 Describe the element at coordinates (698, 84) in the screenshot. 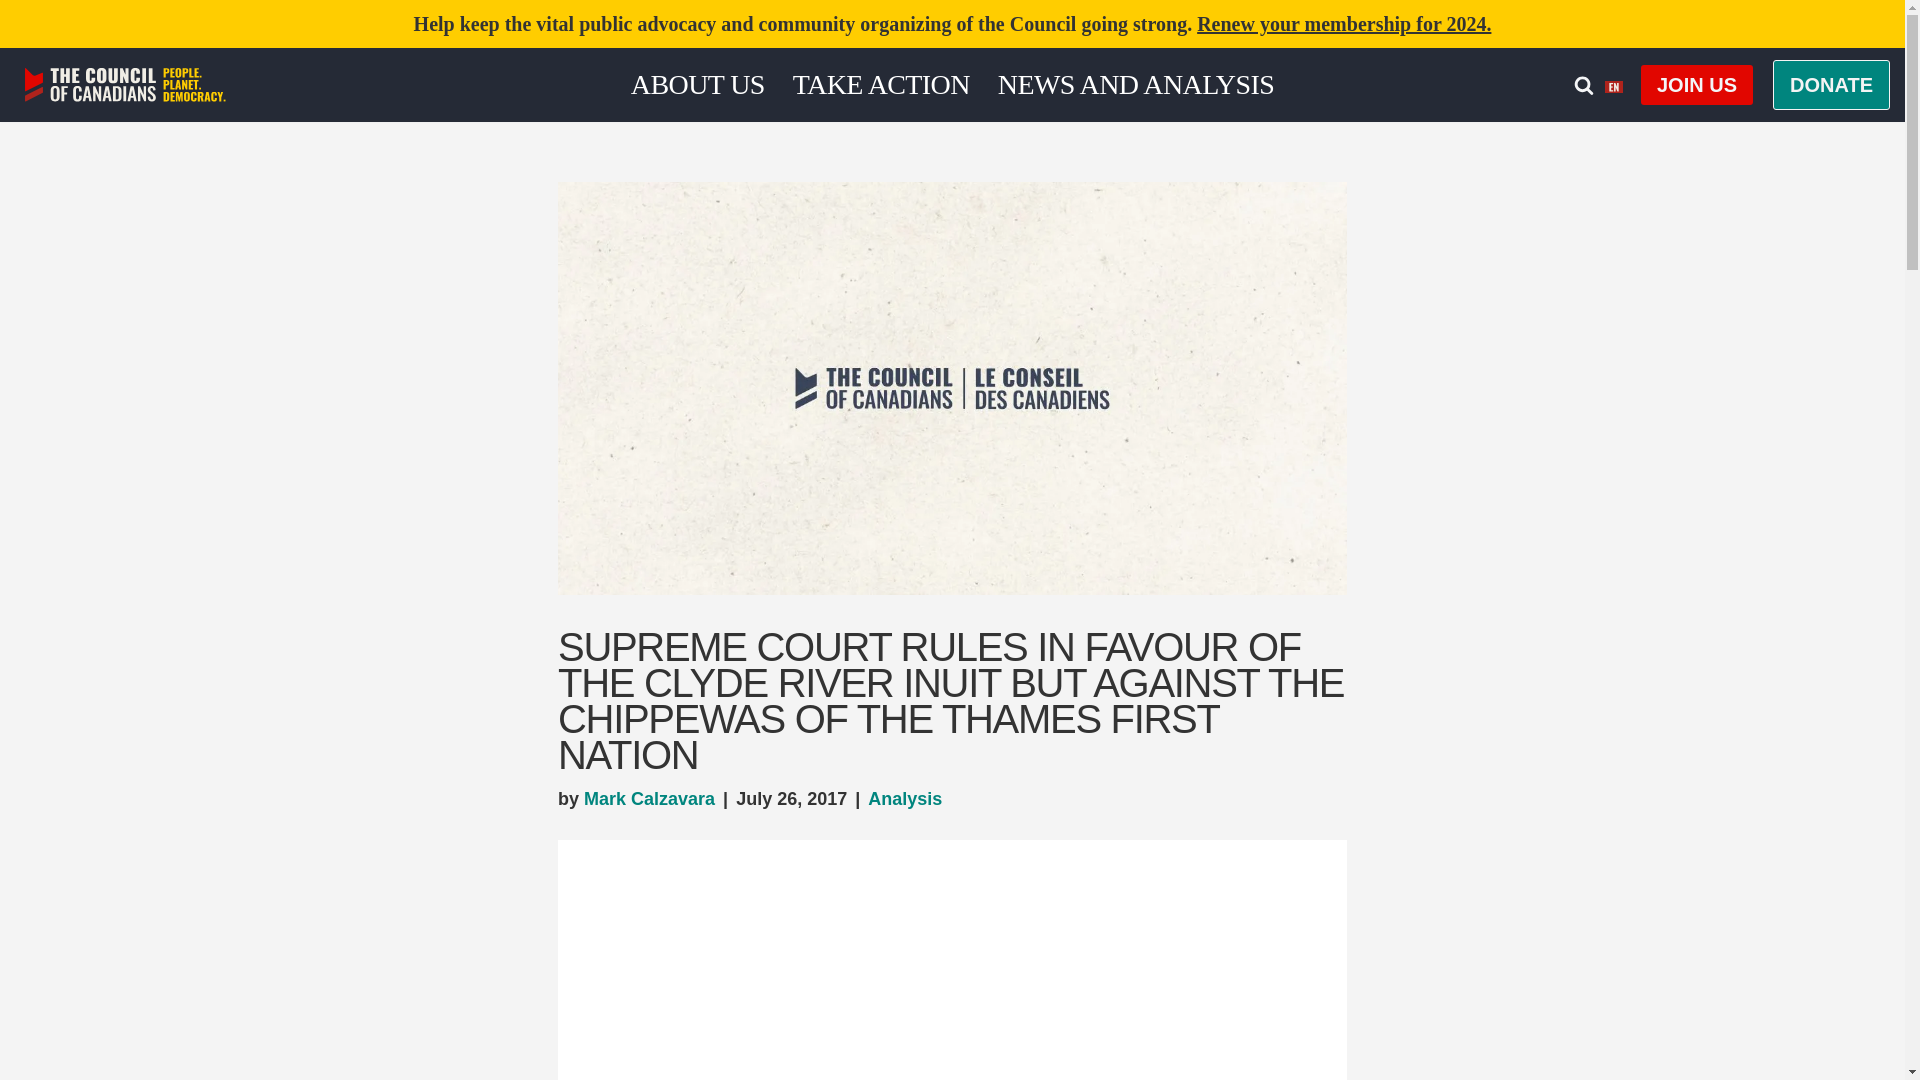

I see `ABOUT US` at that location.